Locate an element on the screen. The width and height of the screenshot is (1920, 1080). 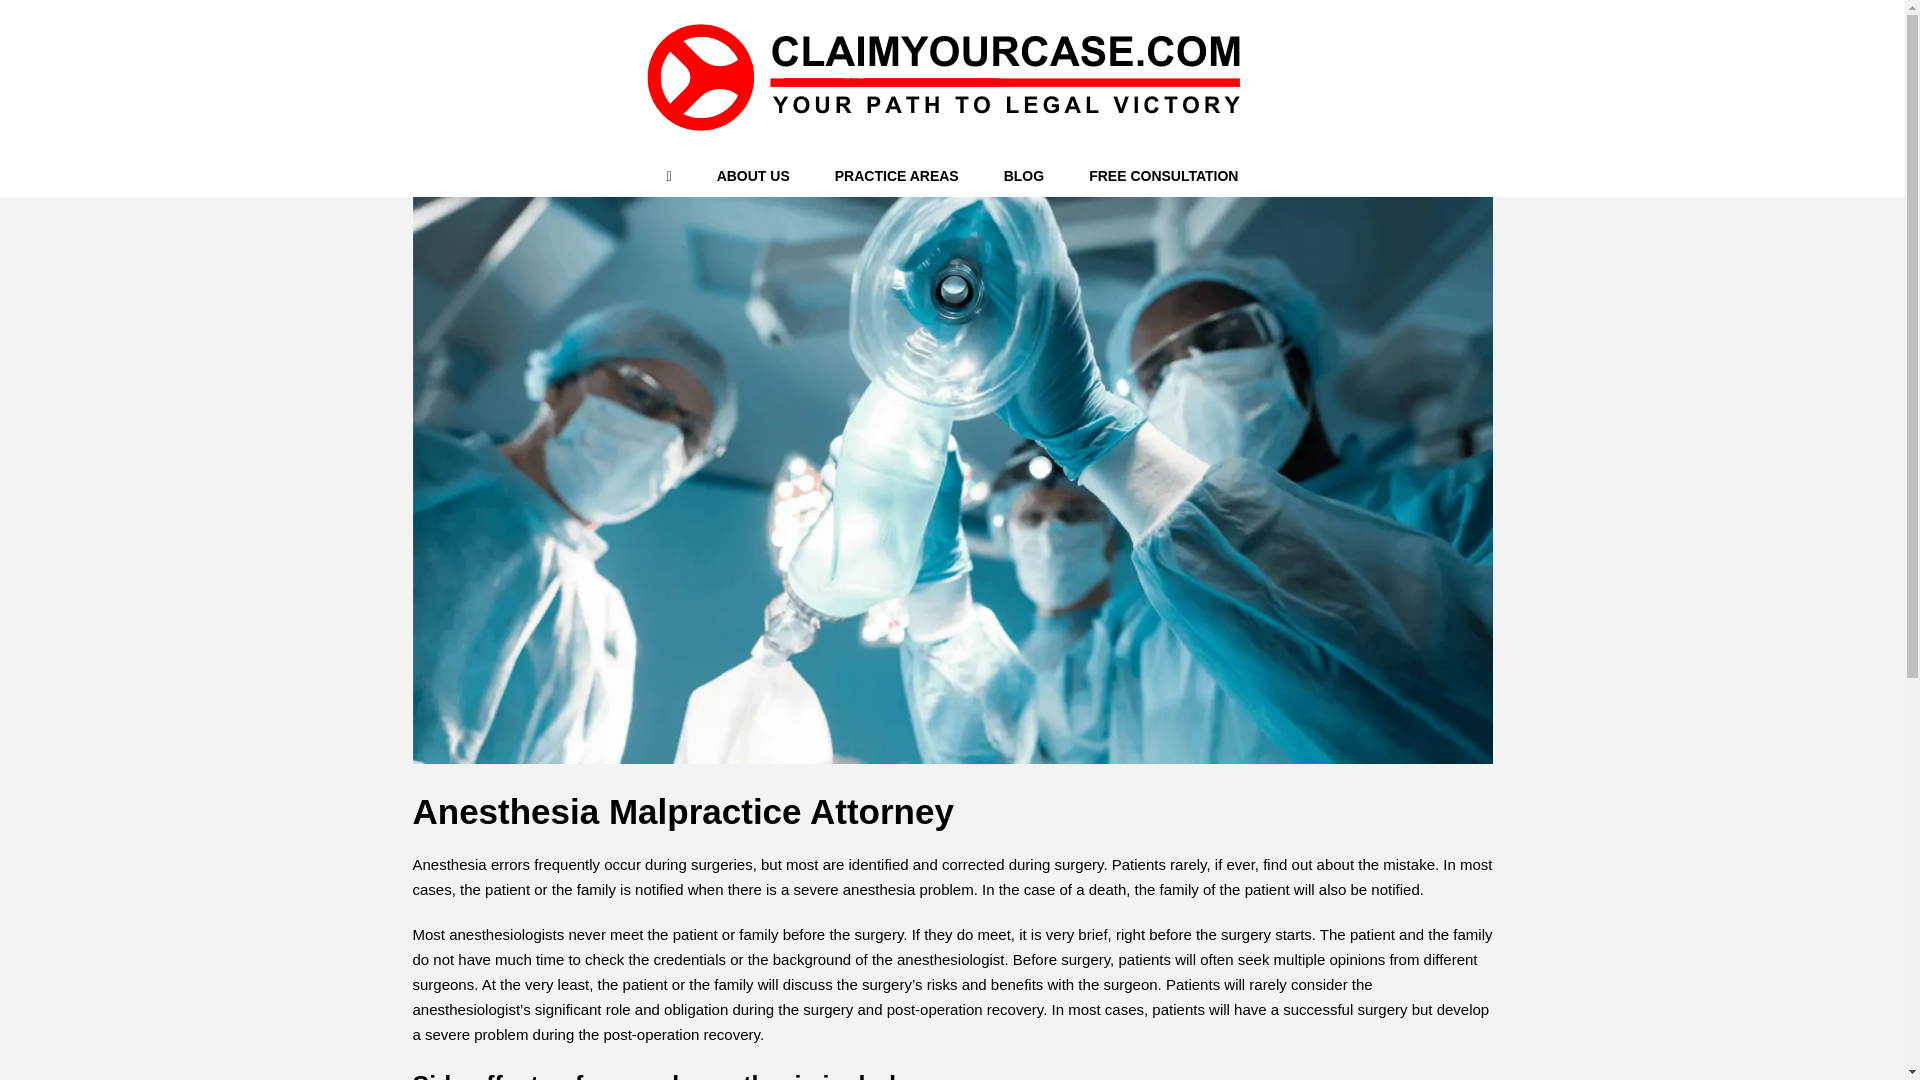
Legal Practice Areas is located at coordinates (896, 175).